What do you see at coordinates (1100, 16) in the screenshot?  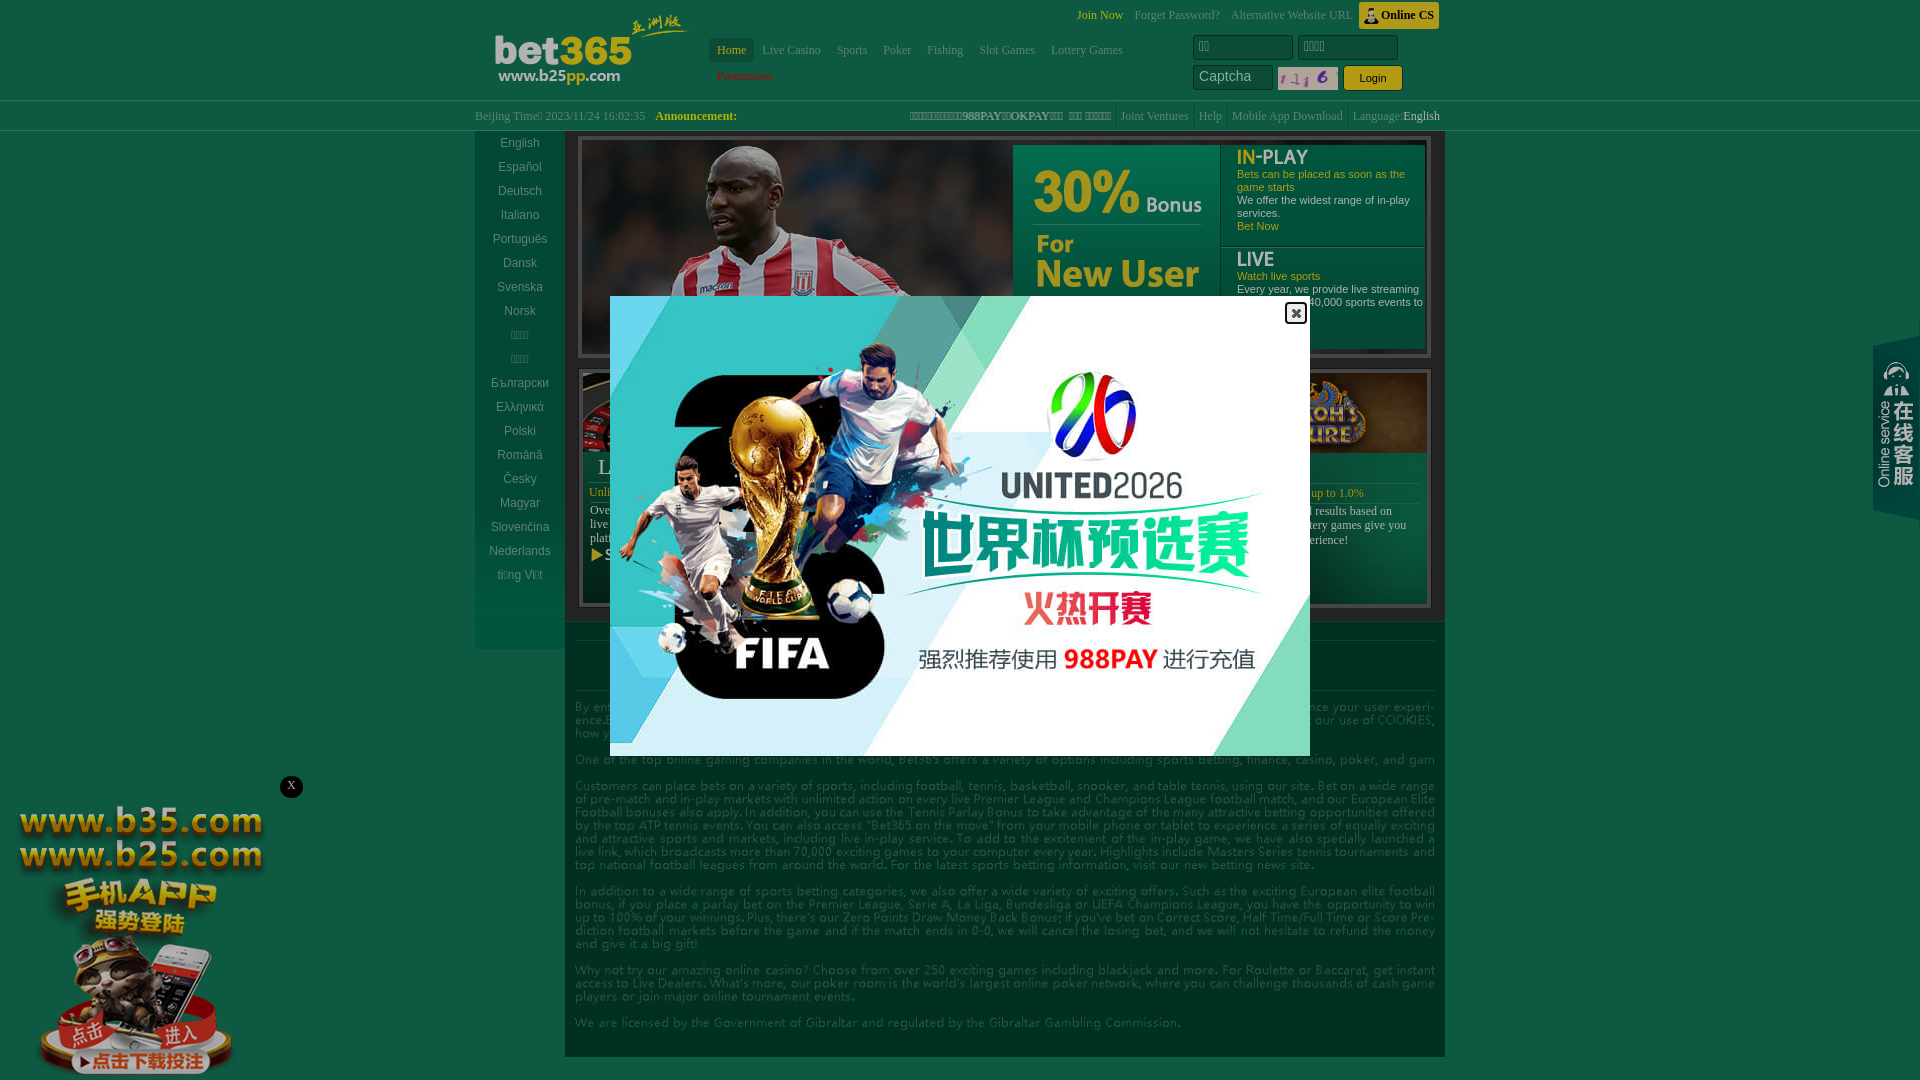 I see `Join Now` at bounding box center [1100, 16].